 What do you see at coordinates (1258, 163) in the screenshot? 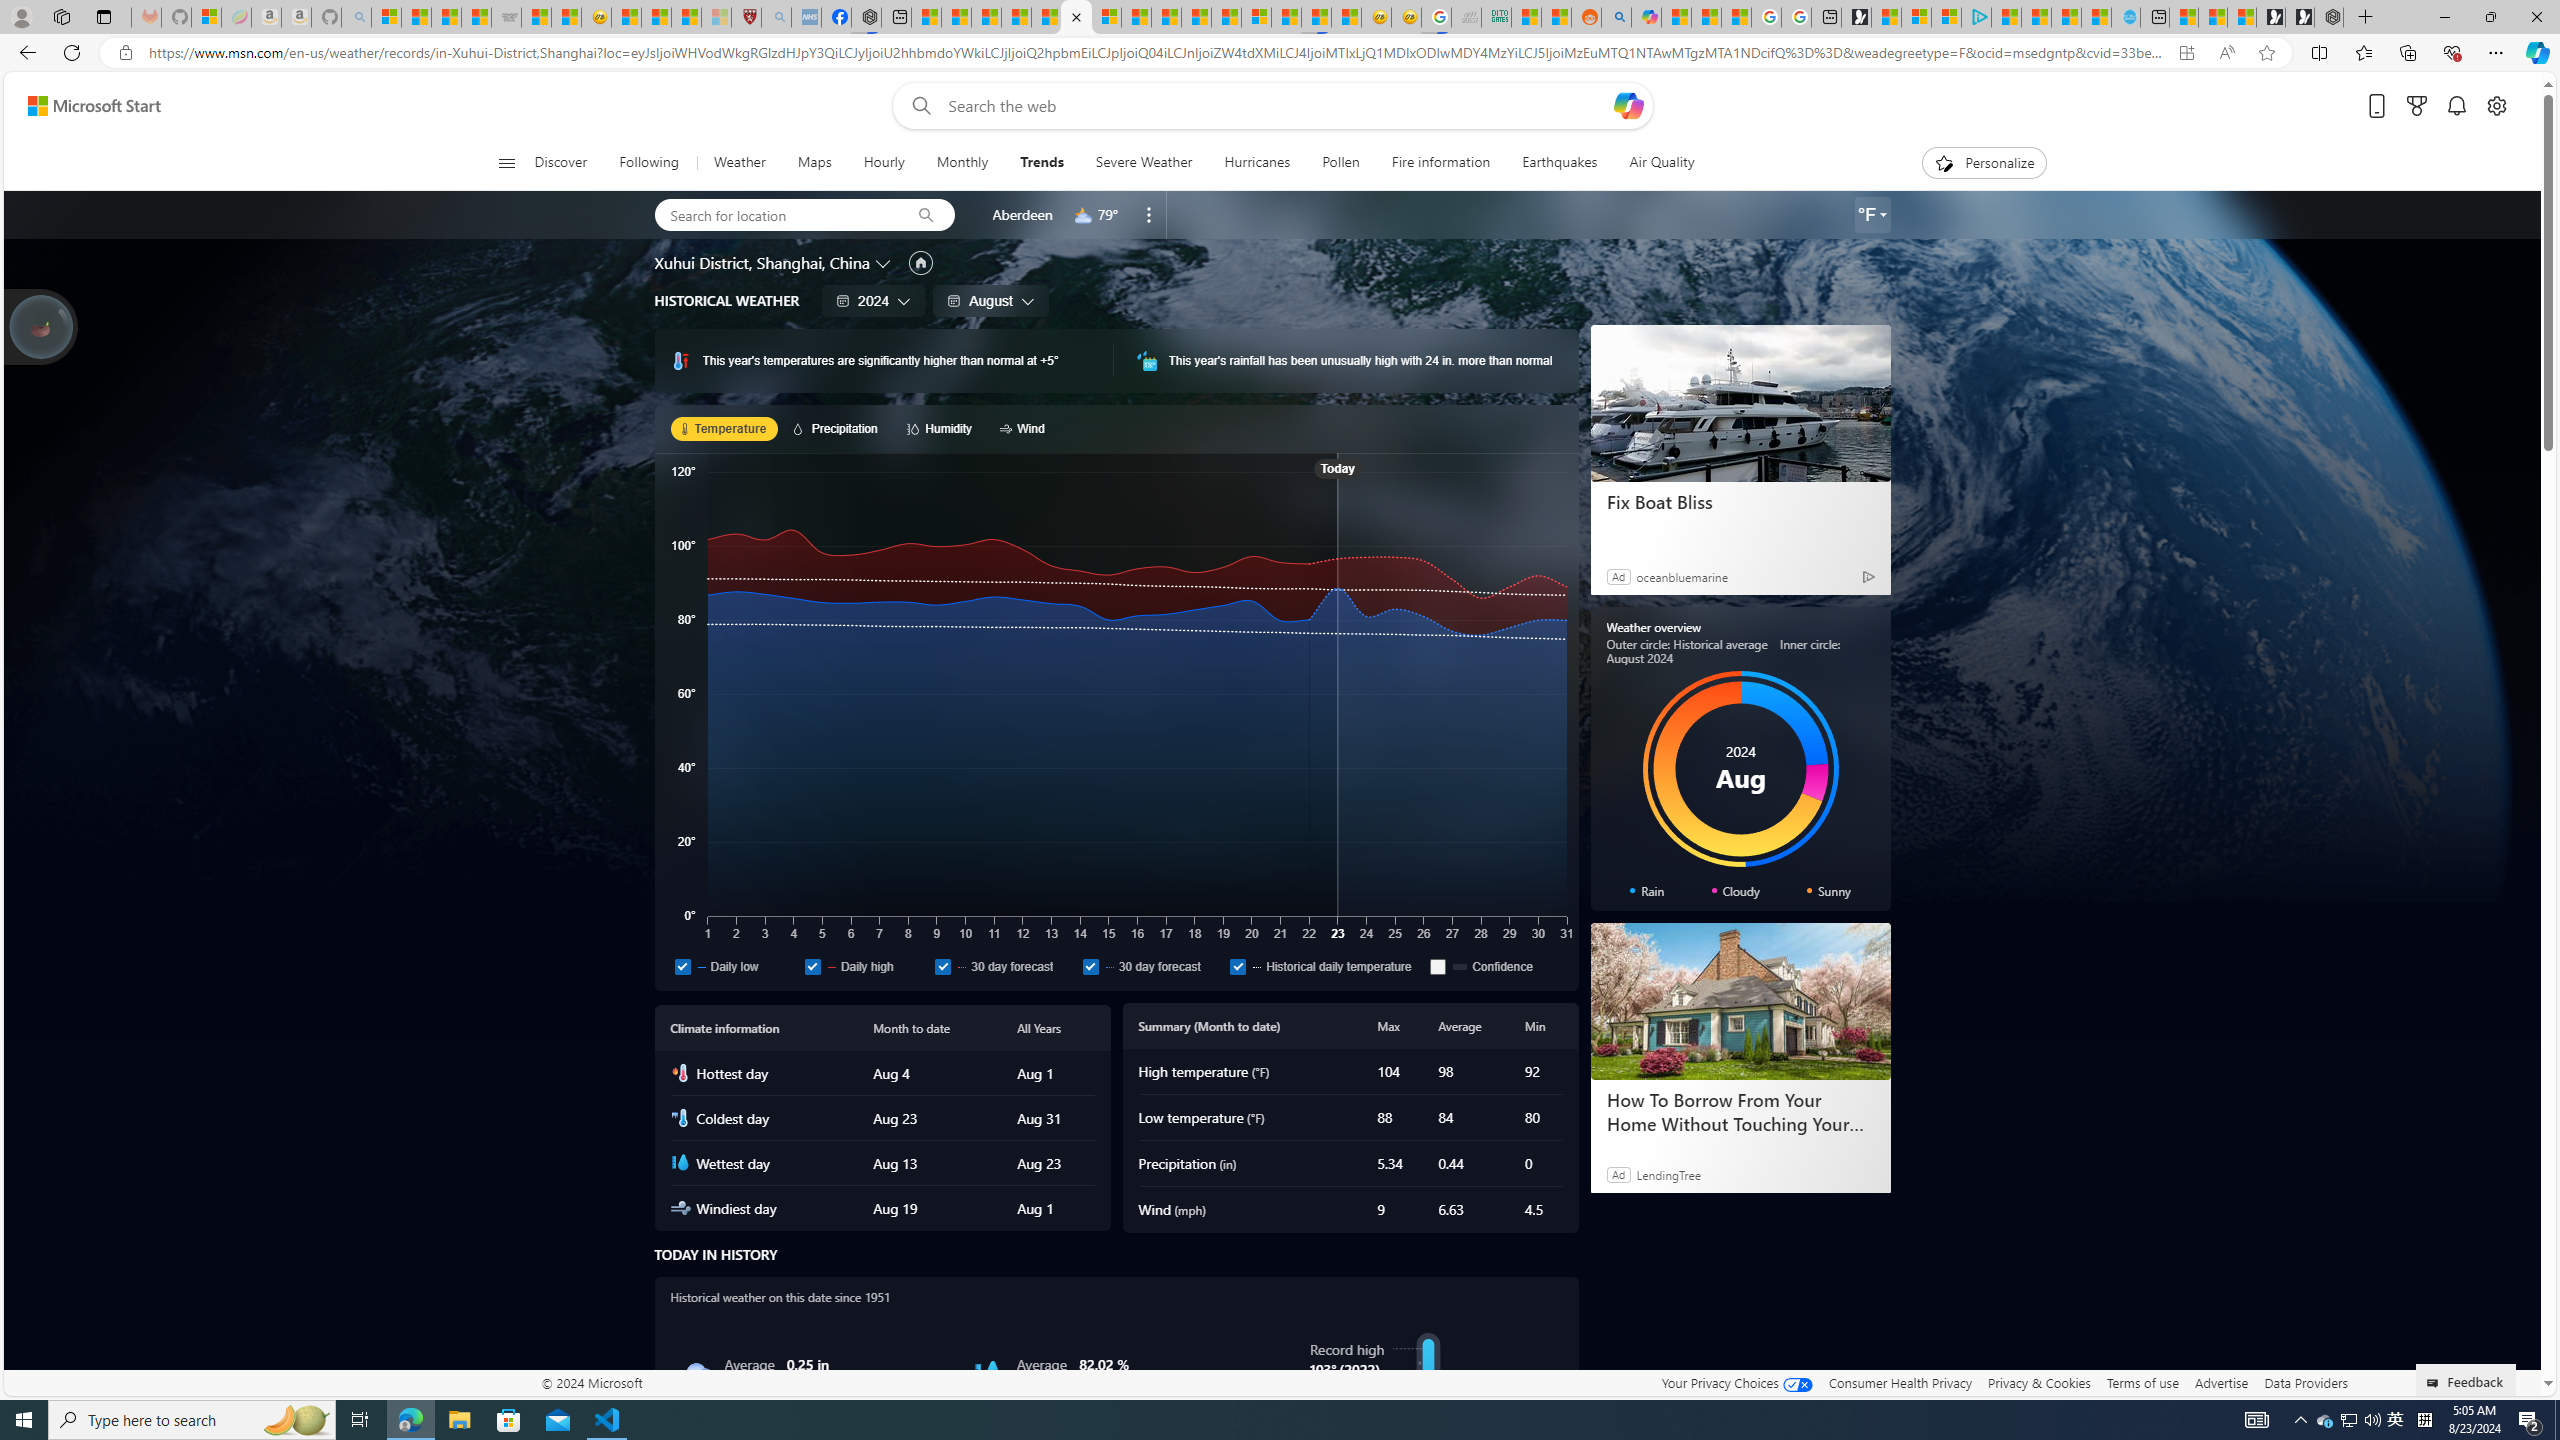
I see `Hurricanes` at bounding box center [1258, 163].